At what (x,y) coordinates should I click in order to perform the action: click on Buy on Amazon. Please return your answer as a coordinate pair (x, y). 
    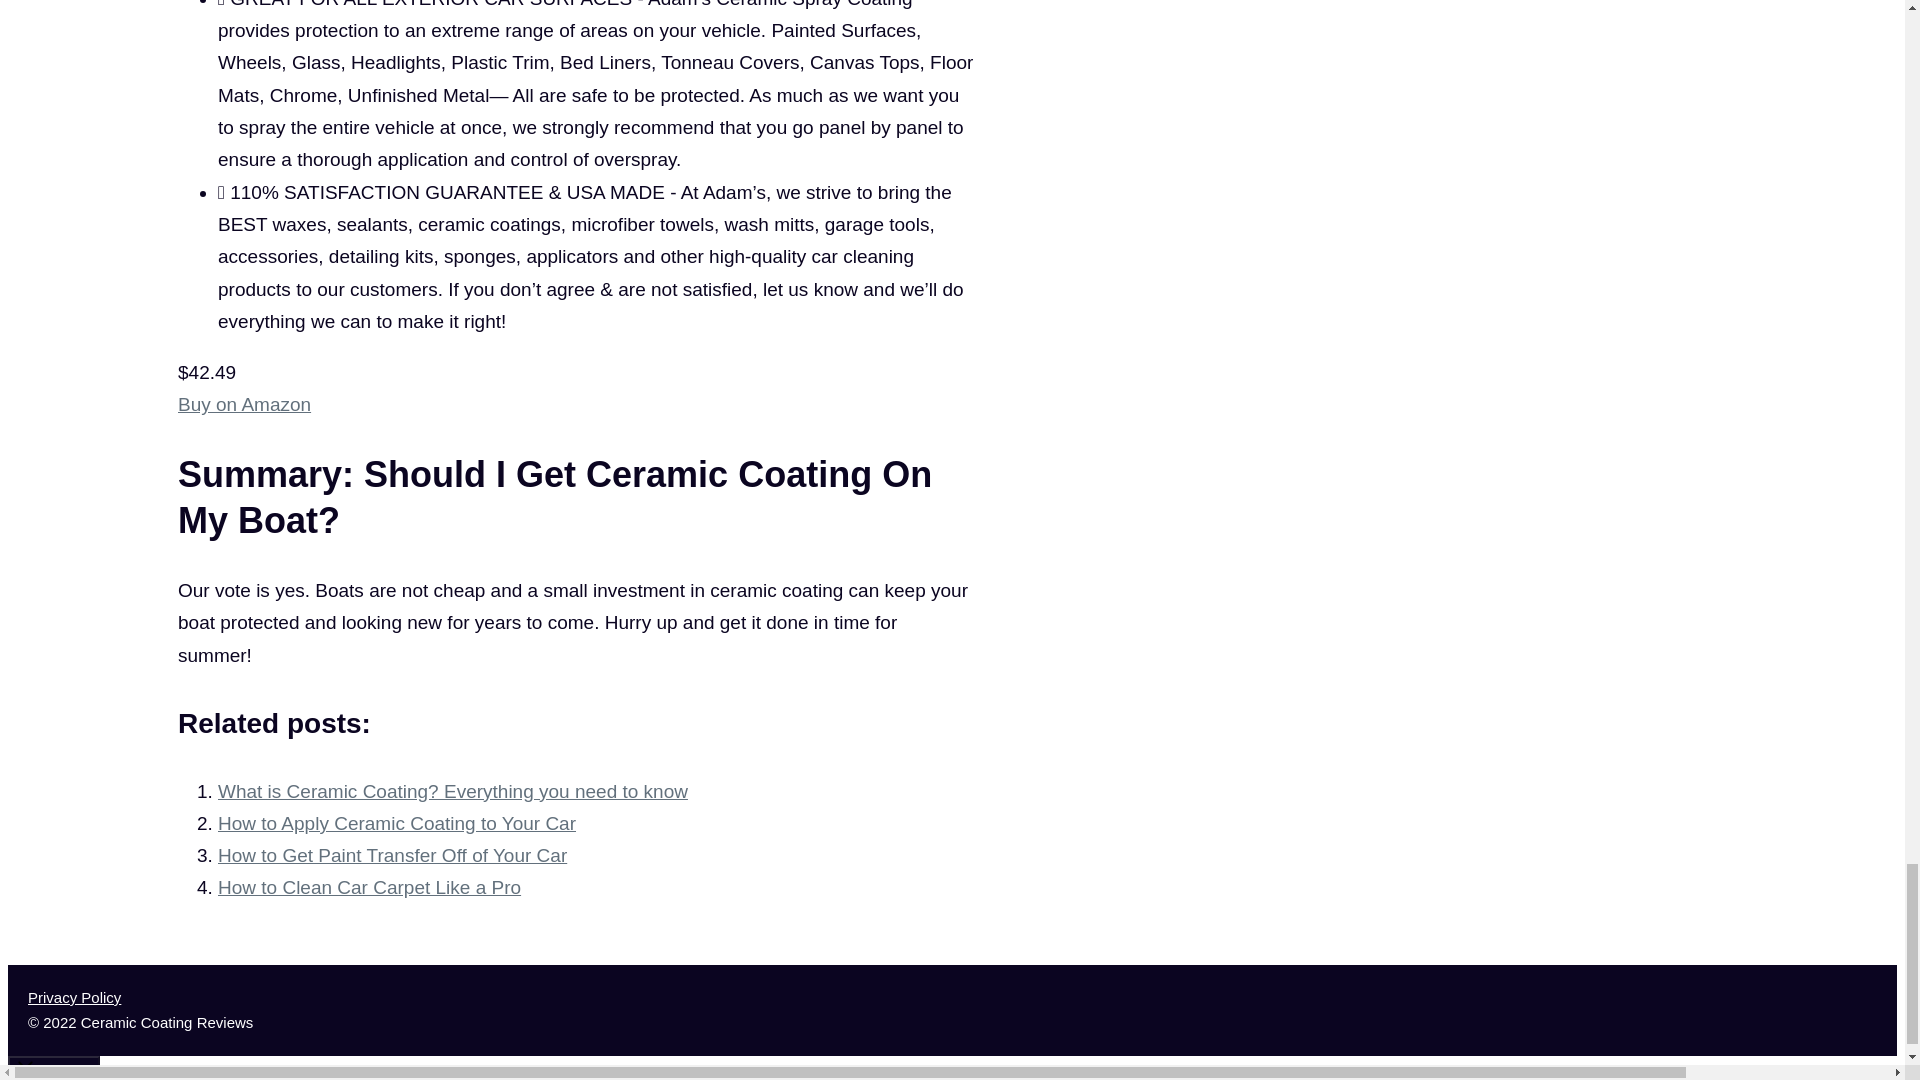
    Looking at the image, I should click on (244, 404).